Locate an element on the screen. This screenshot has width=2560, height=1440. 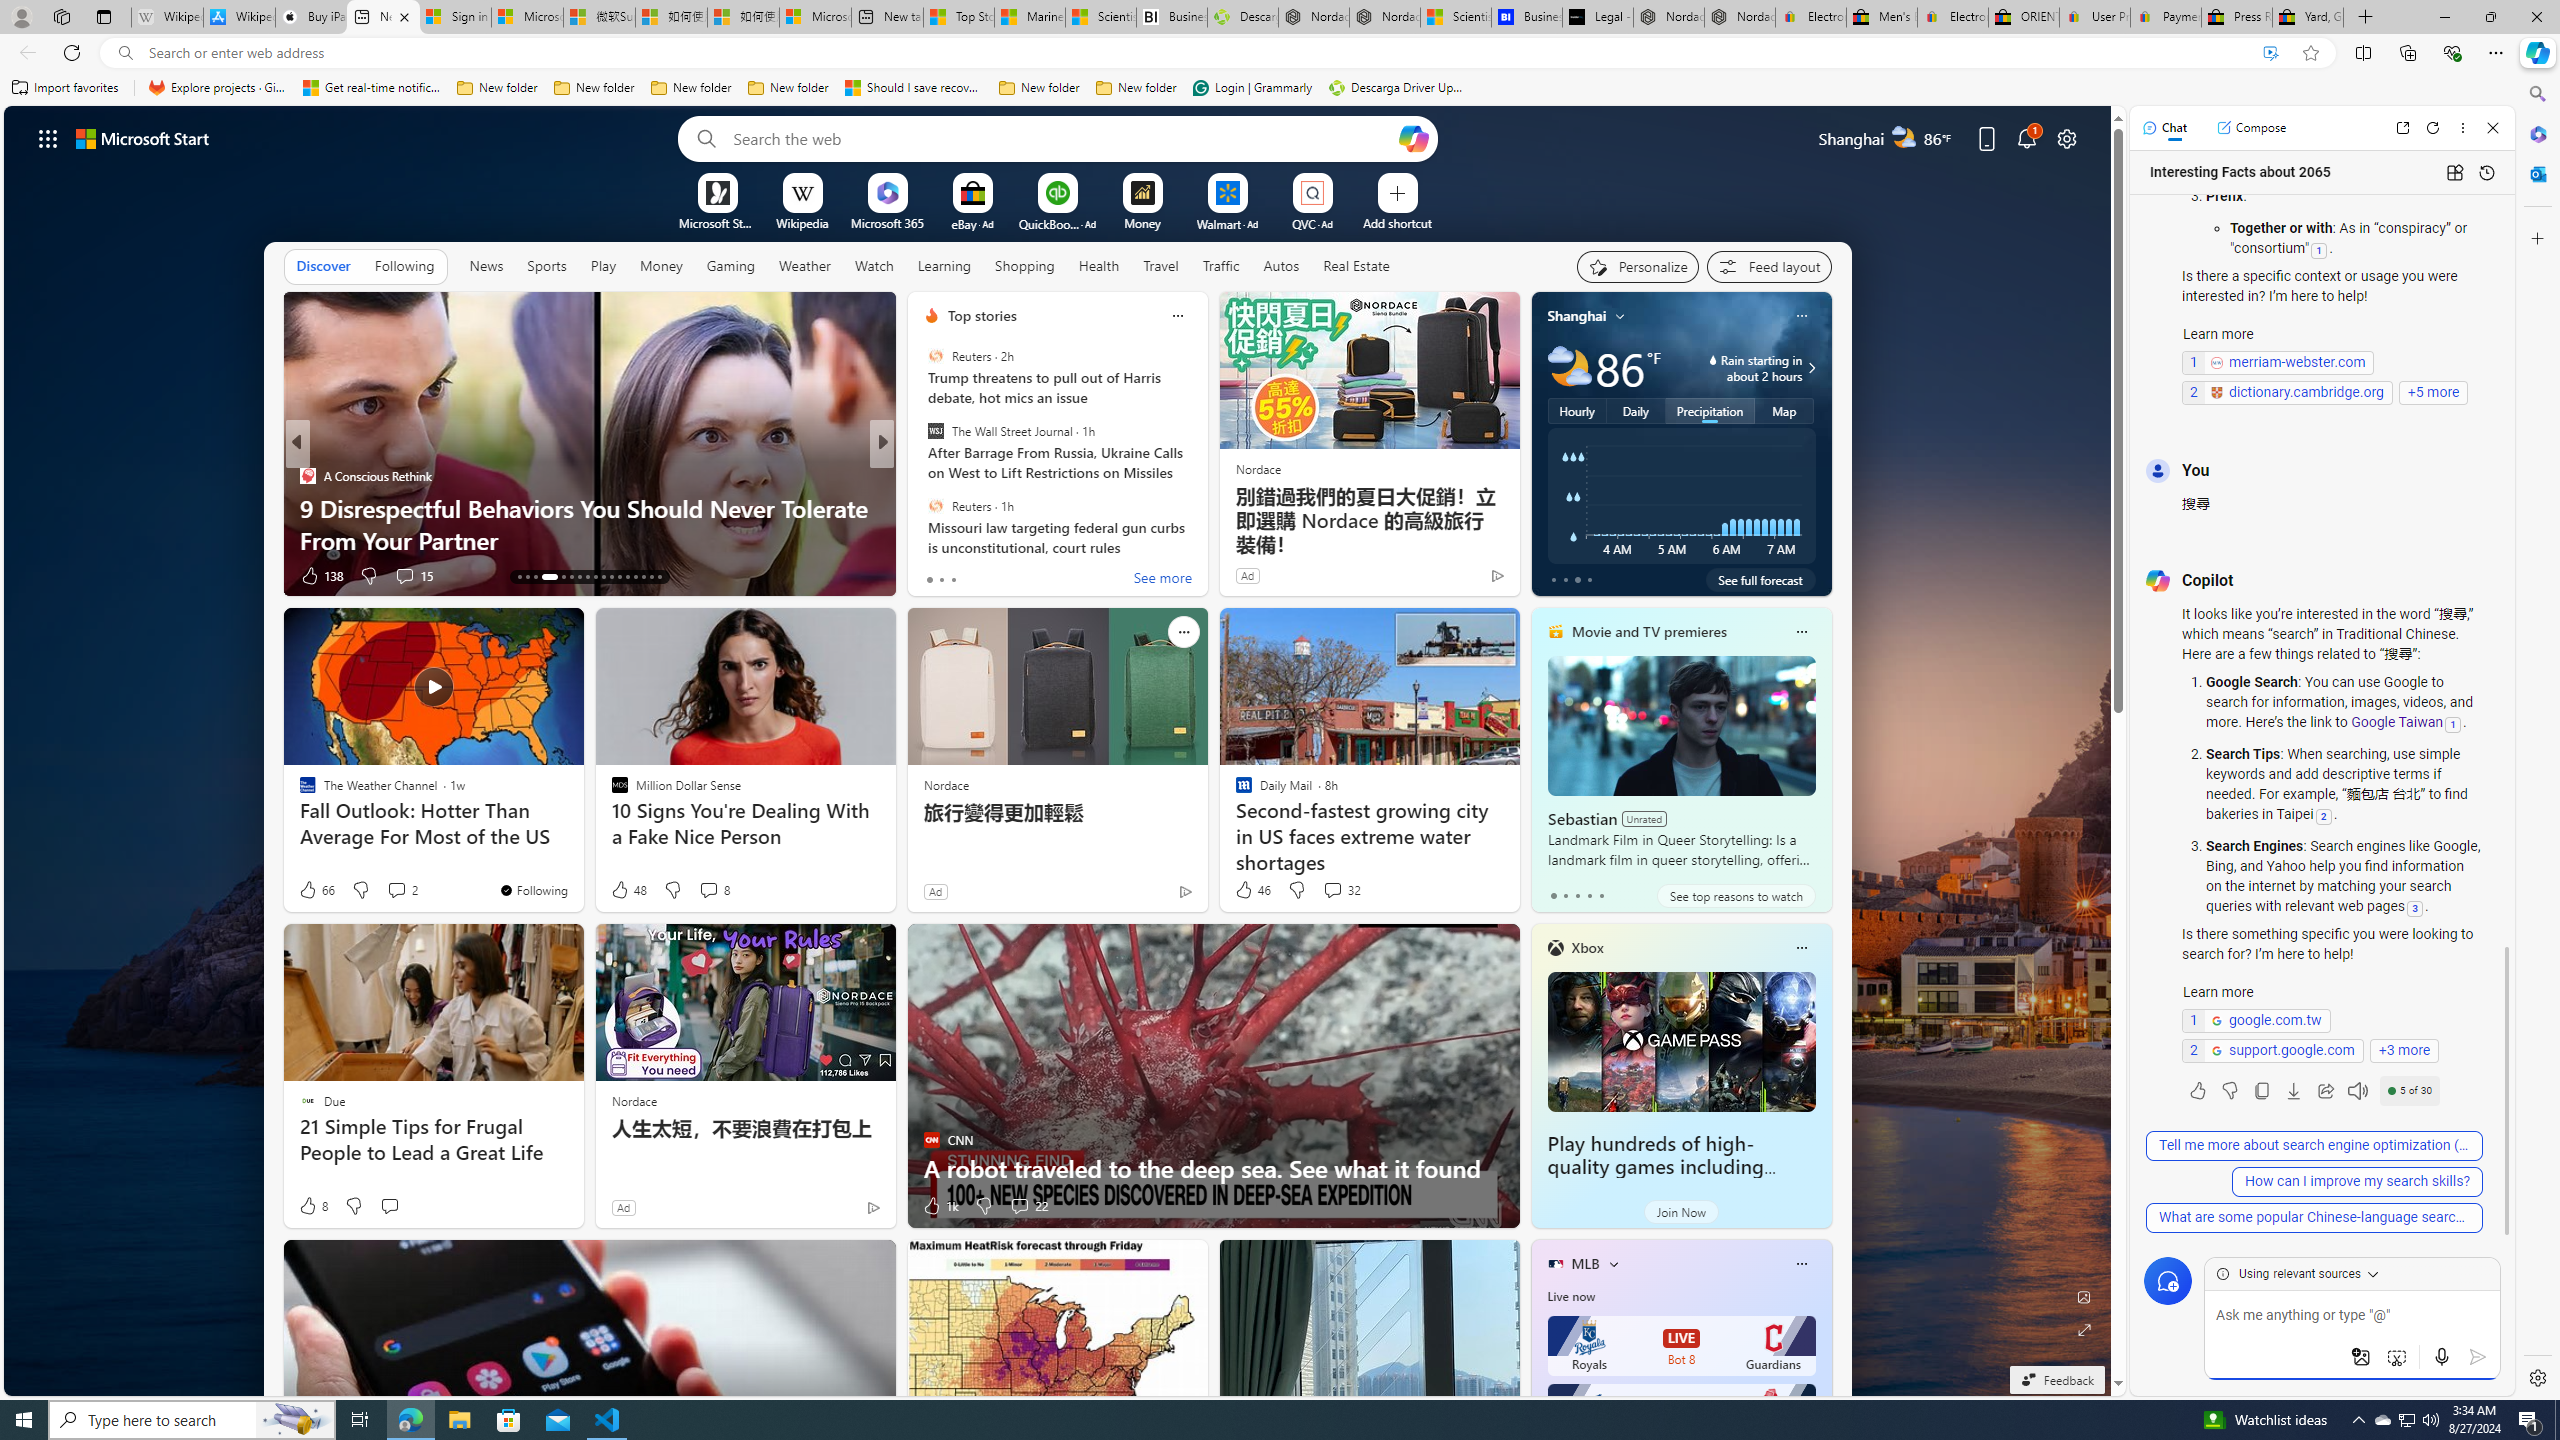
Search icon is located at coordinates (124, 53).